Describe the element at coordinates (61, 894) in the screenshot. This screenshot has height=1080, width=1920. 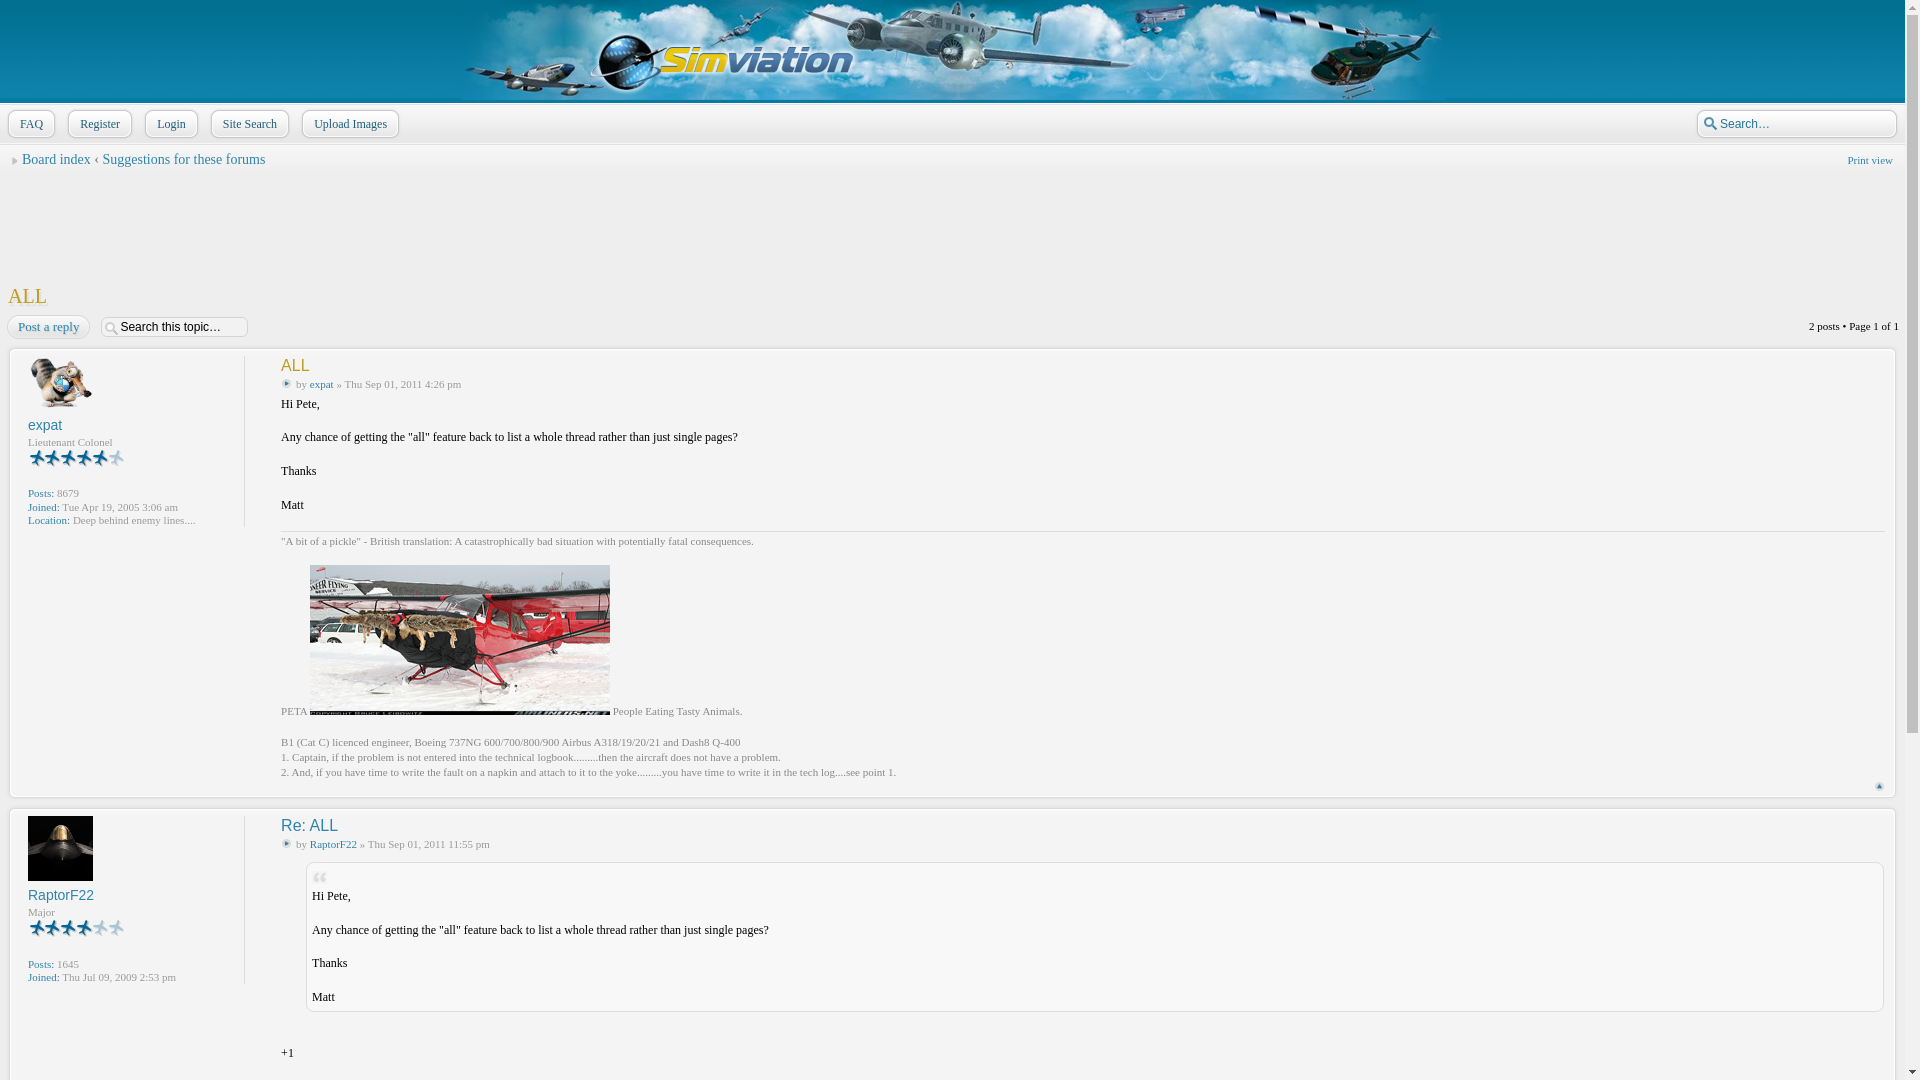
I see `RaptorF22` at that location.